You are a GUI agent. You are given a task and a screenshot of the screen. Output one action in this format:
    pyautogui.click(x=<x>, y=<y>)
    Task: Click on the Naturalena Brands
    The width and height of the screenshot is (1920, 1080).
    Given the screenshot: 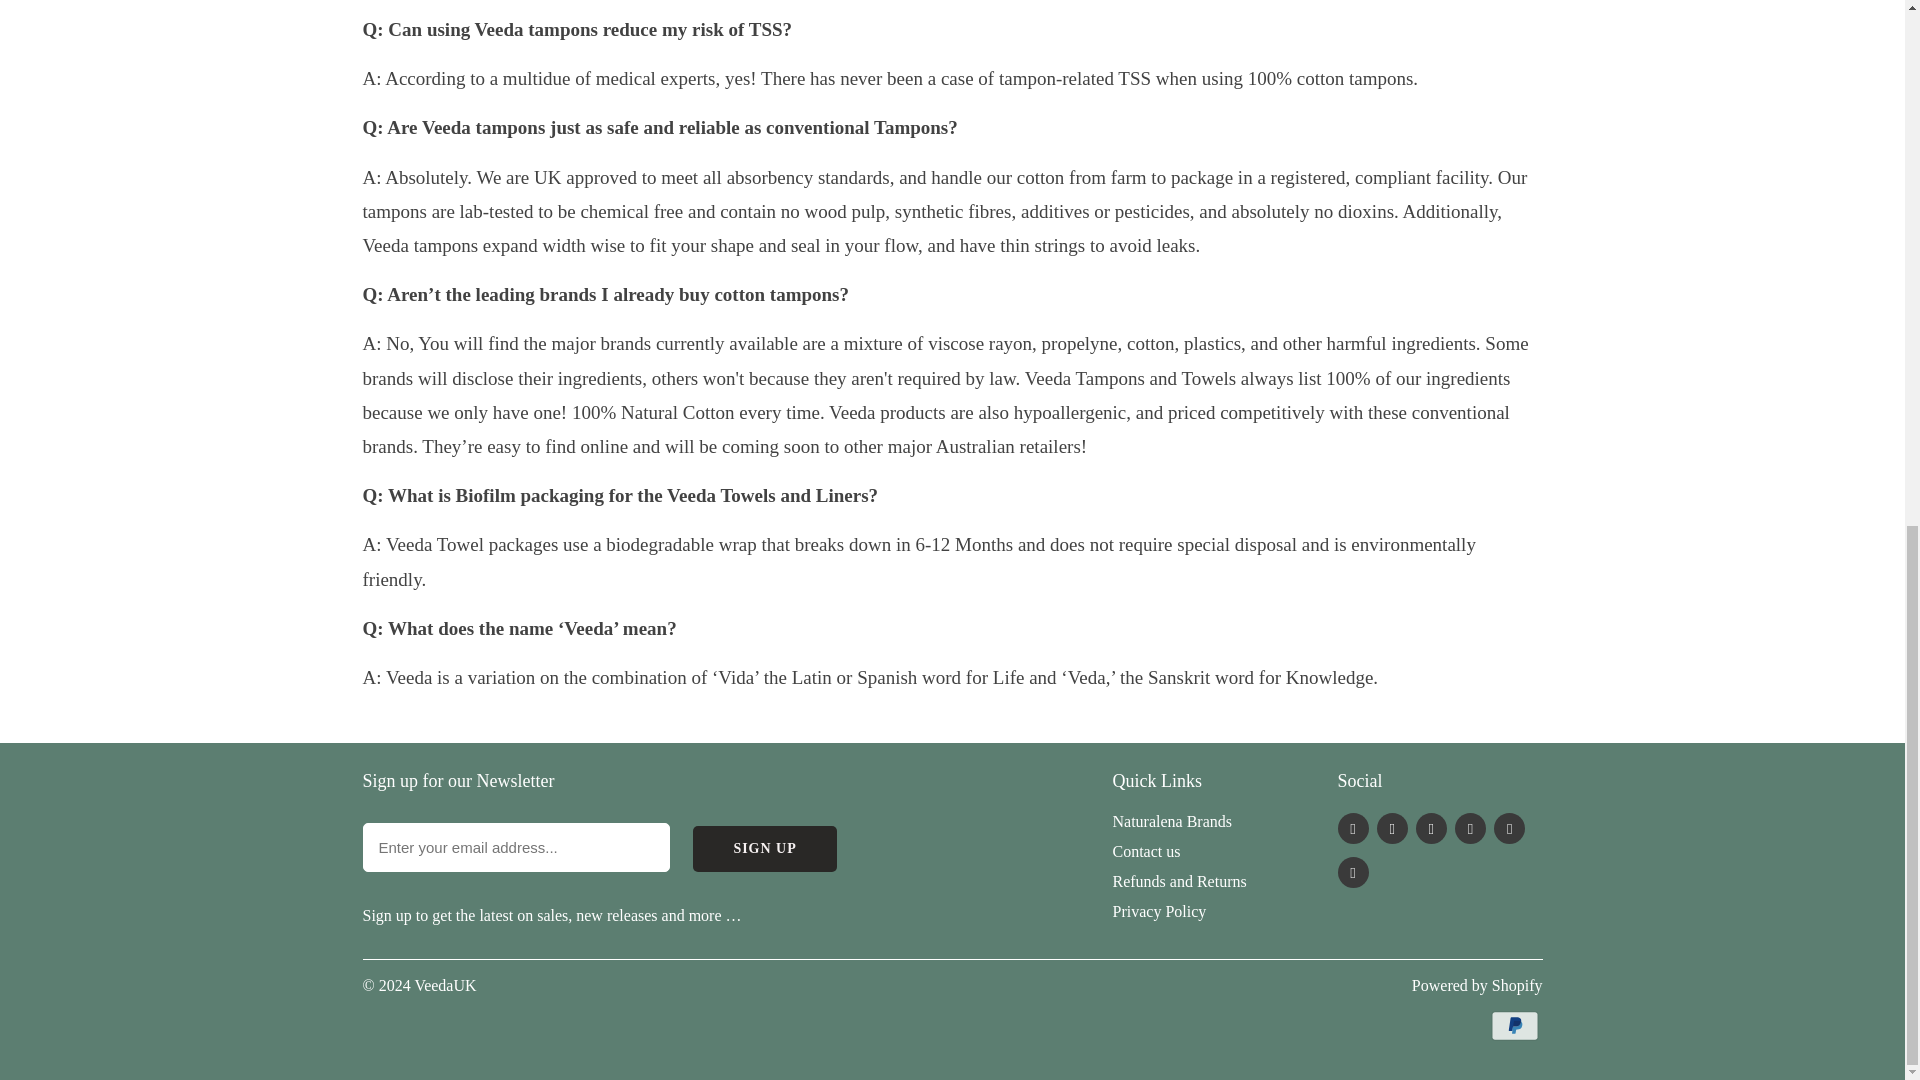 What is the action you would take?
    pyautogui.click(x=1172, y=822)
    